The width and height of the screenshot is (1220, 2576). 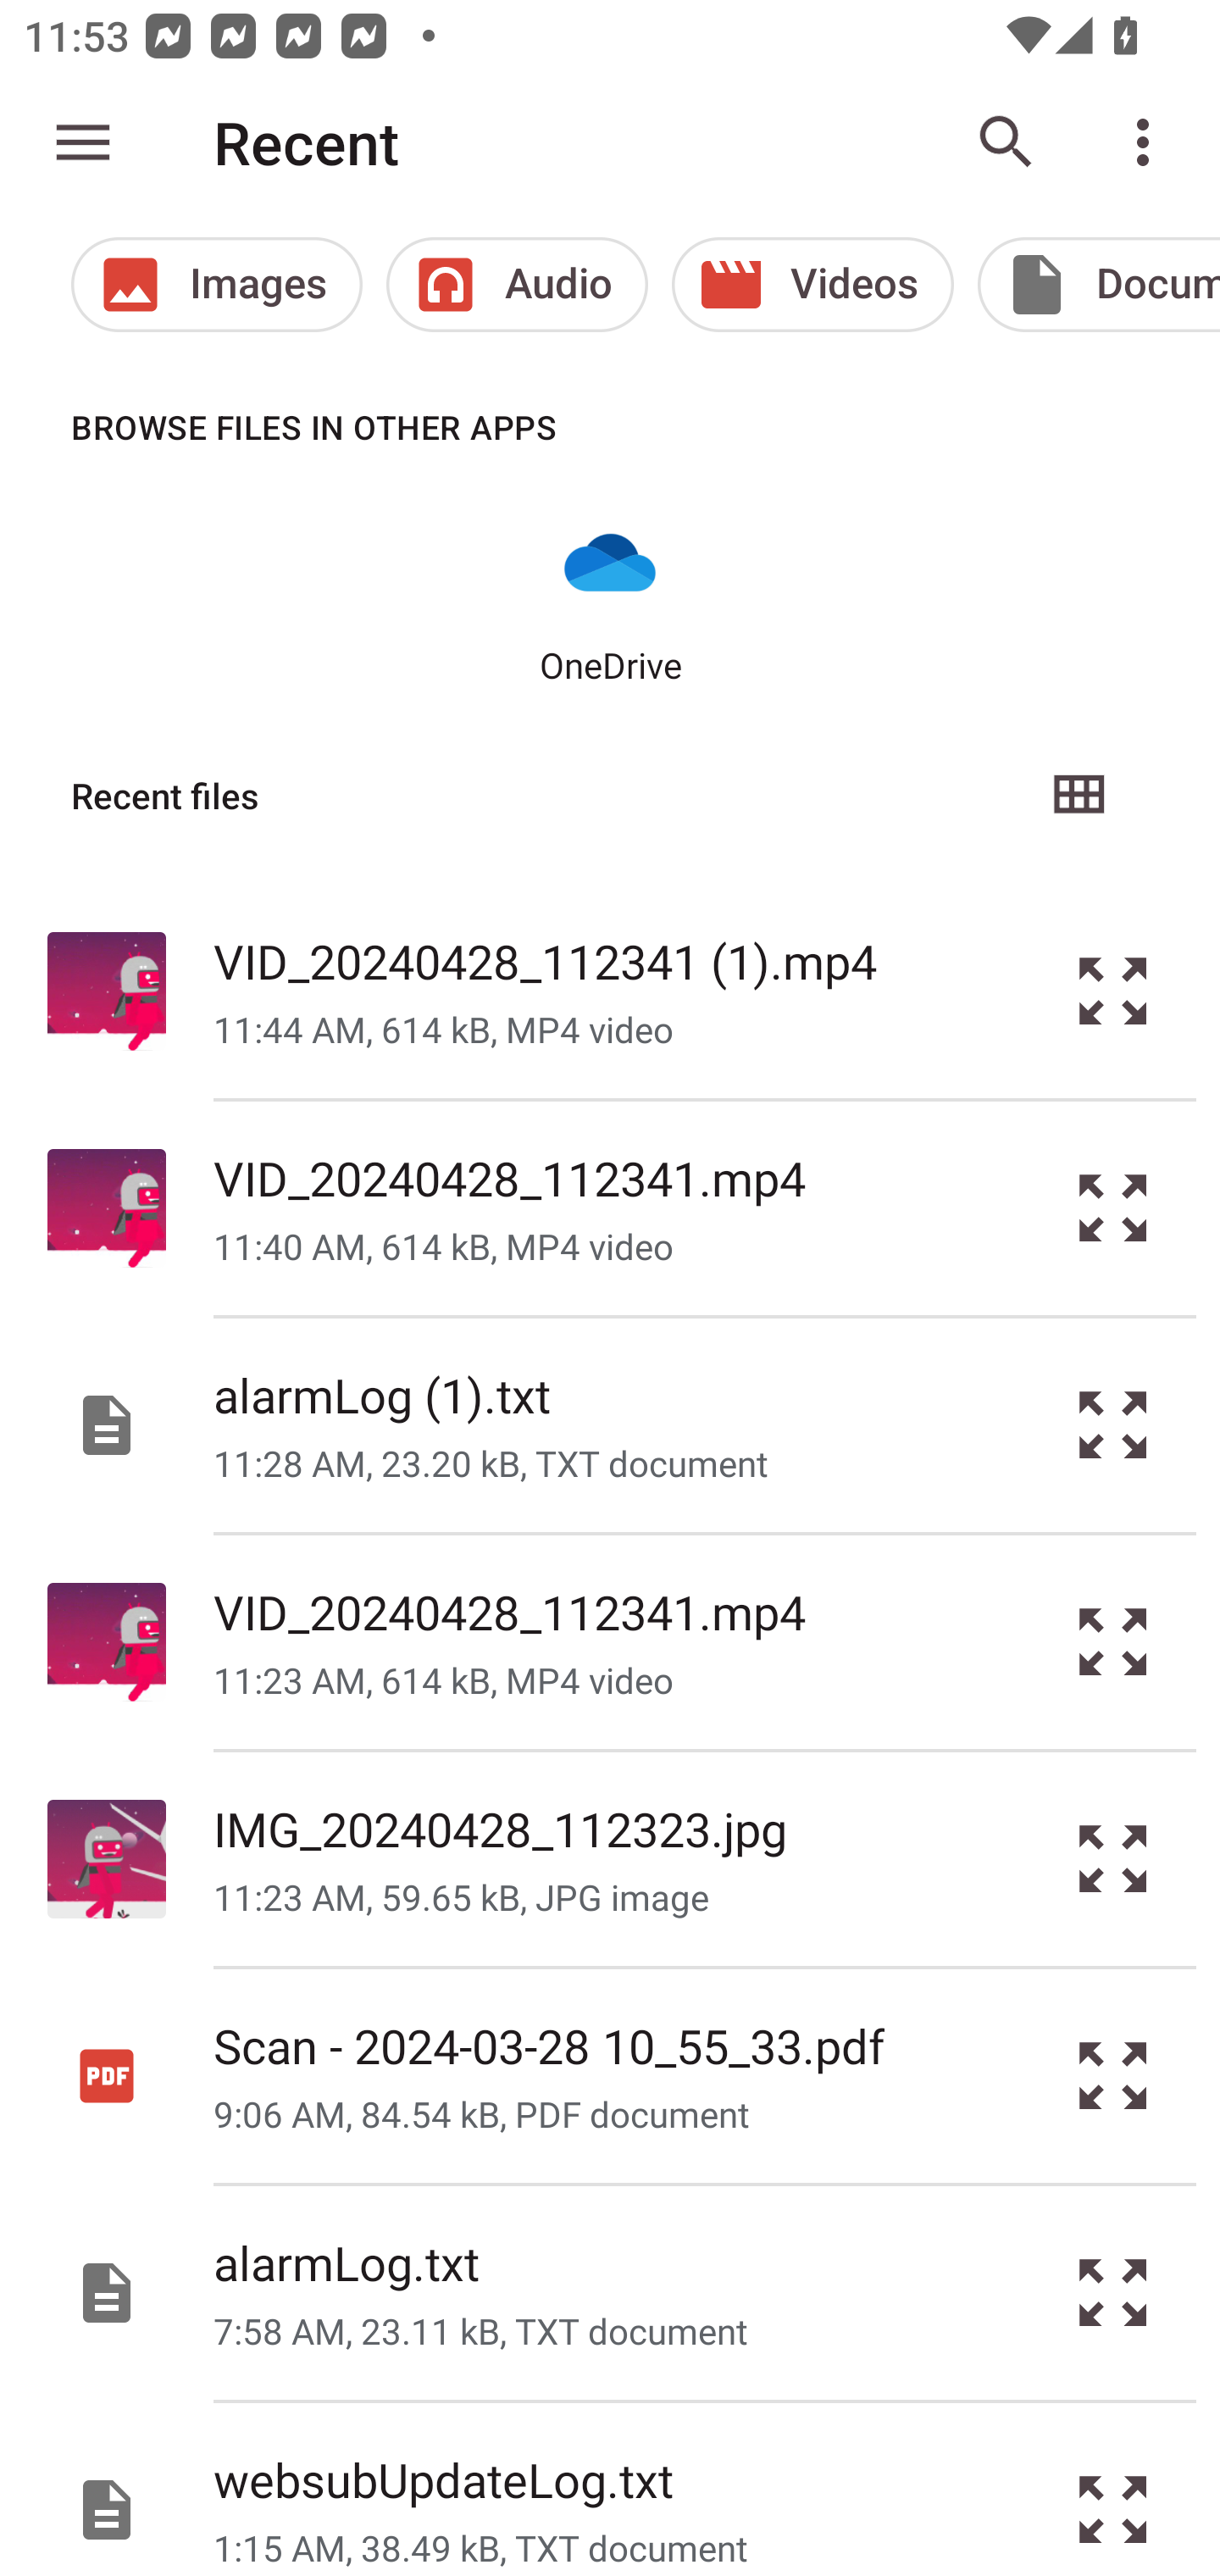 What do you see at coordinates (1098, 285) in the screenshot?
I see `Documents` at bounding box center [1098, 285].